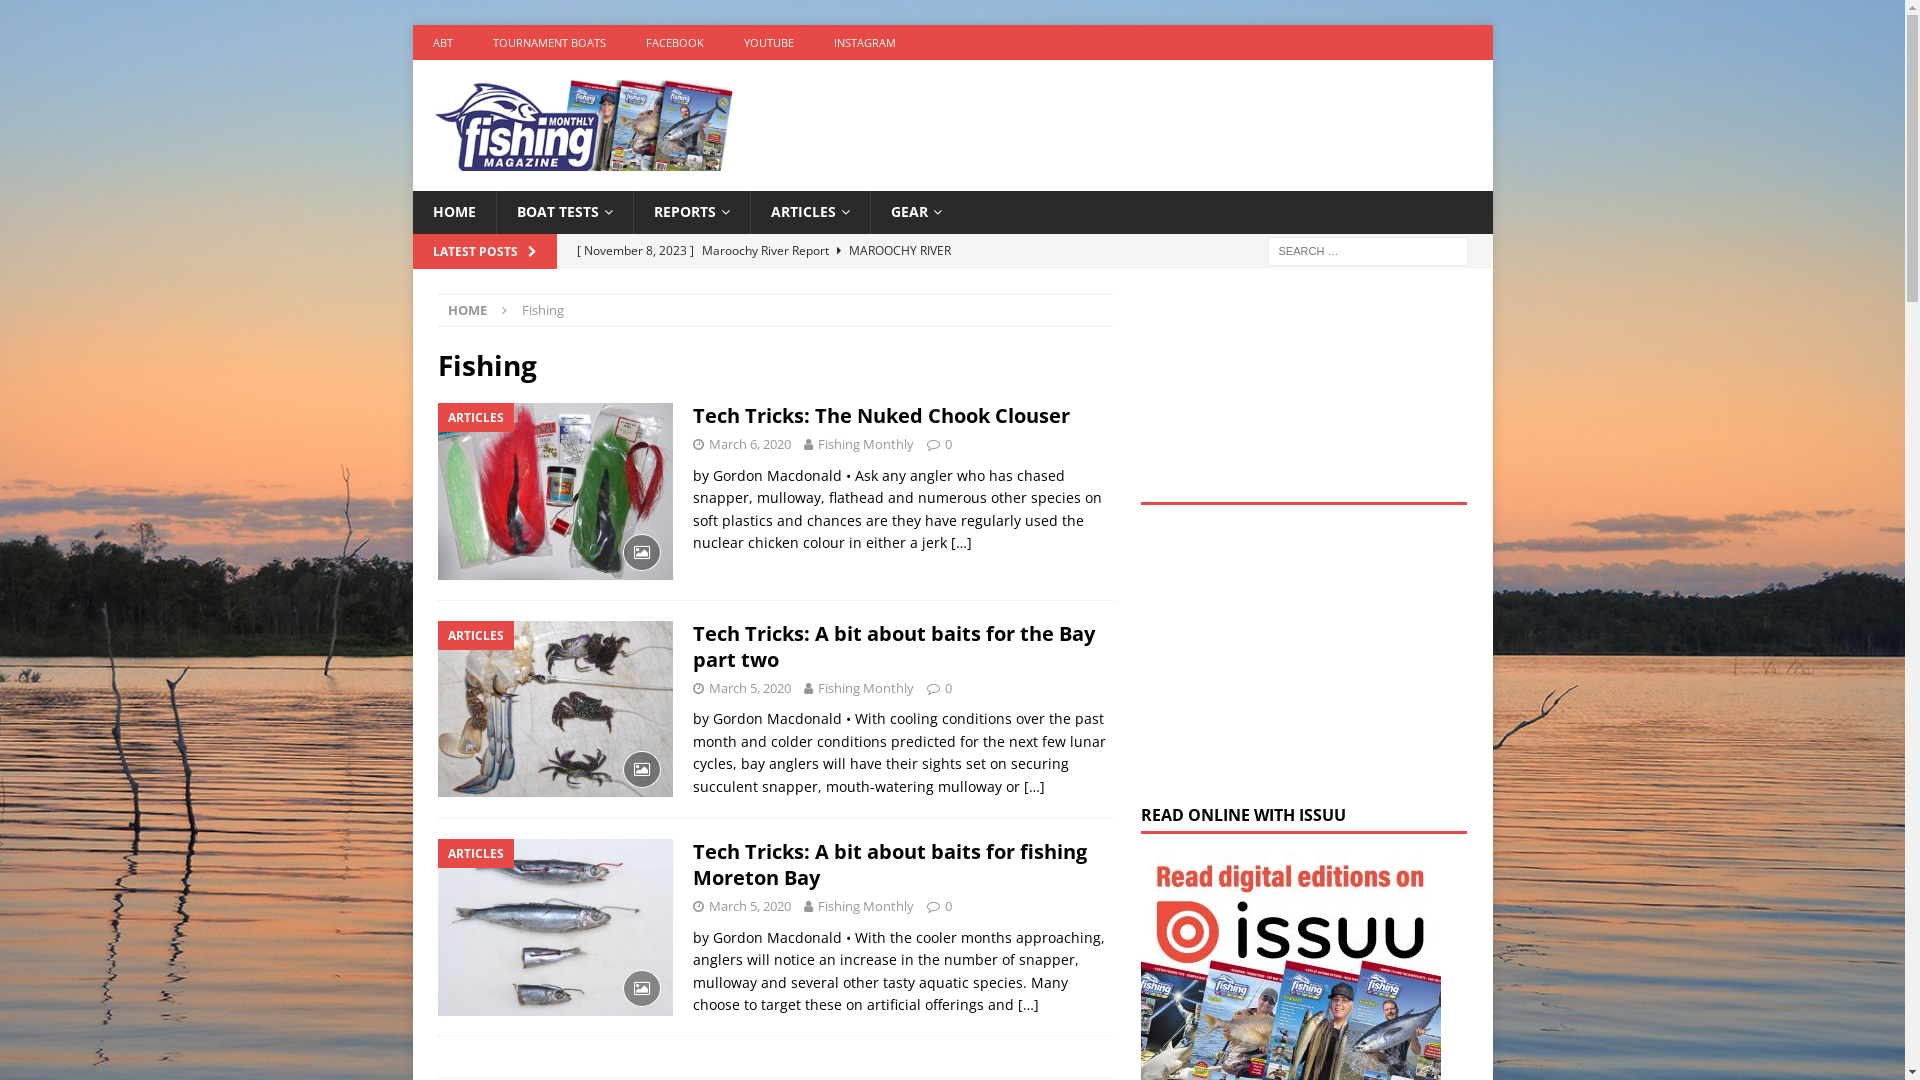  Describe the element at coordinates (454, 212) in the screenshot. I see `HOME` at that location.